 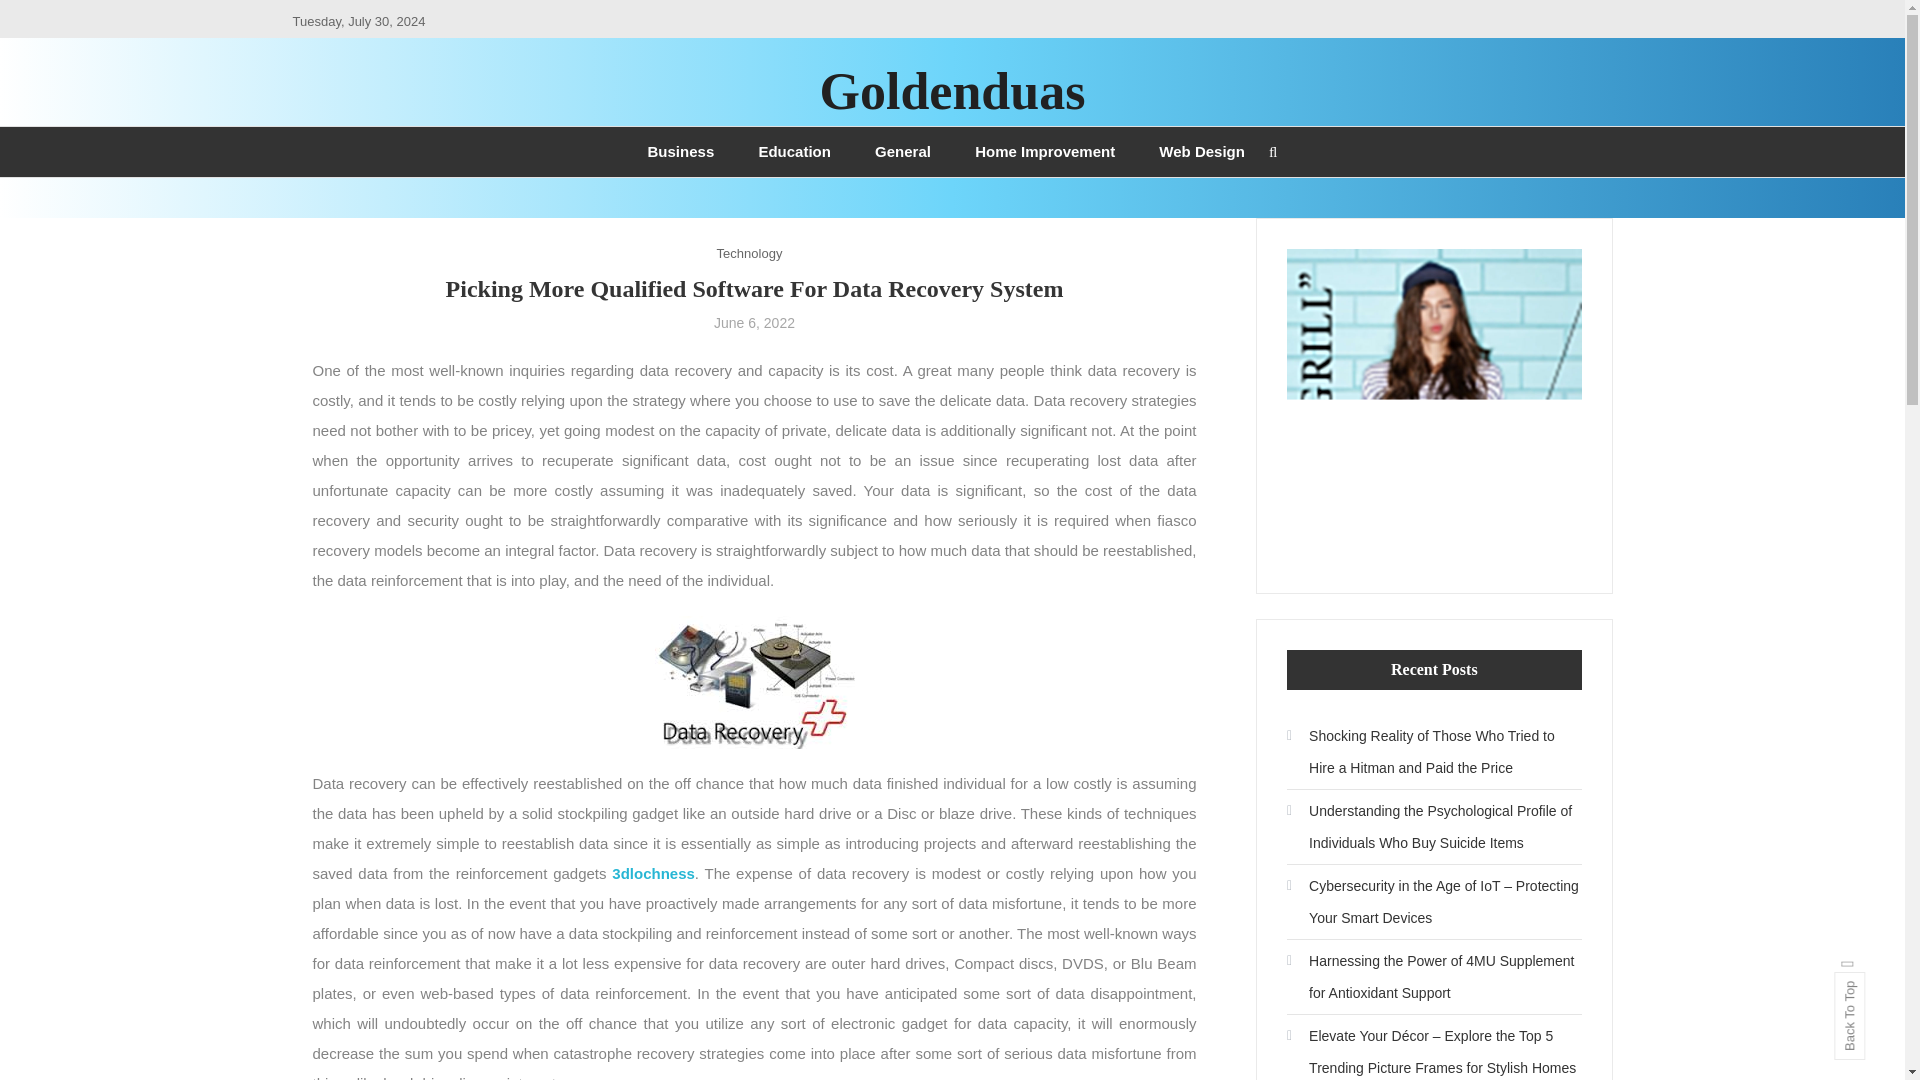 What do you see at coordinates (1202, 152) in the screenshot?
I see `Web Design` at bounding box center [1202, 152].